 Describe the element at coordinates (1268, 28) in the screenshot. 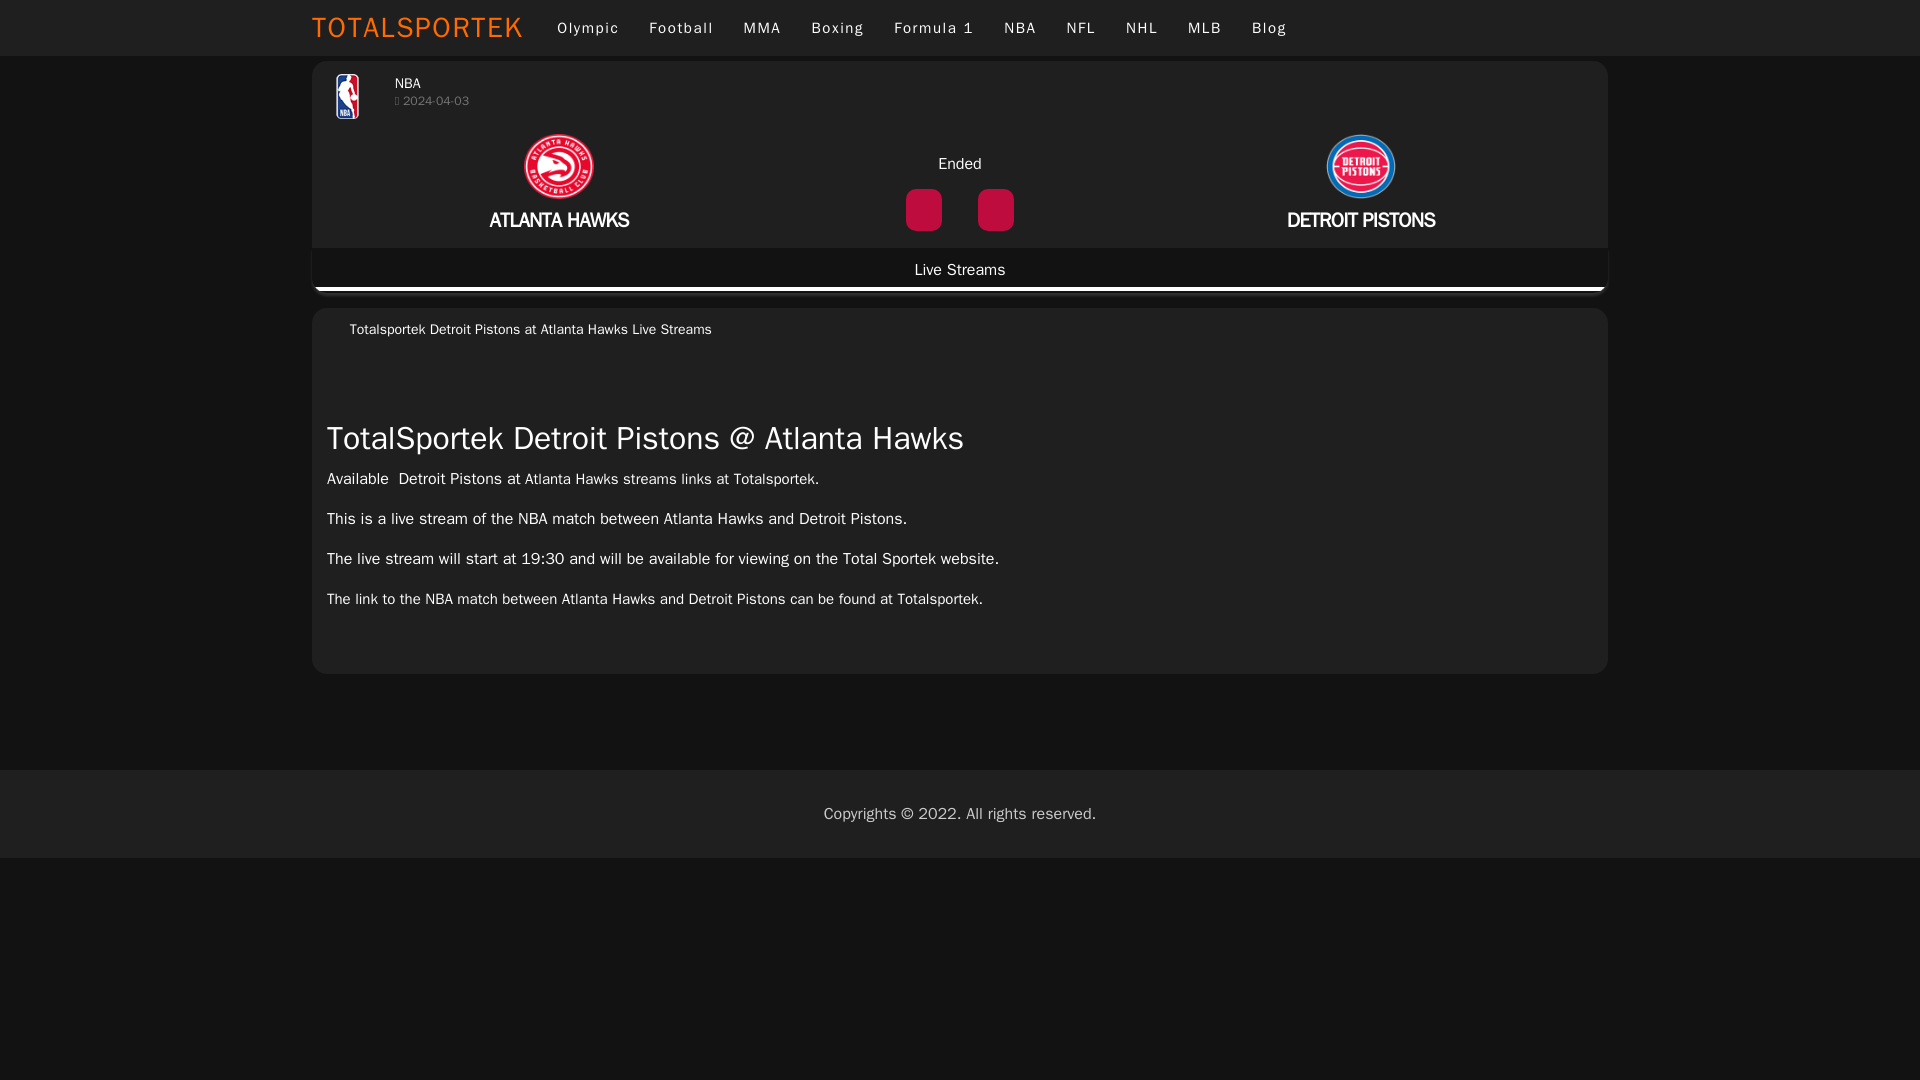

I see `Blog` at that location.